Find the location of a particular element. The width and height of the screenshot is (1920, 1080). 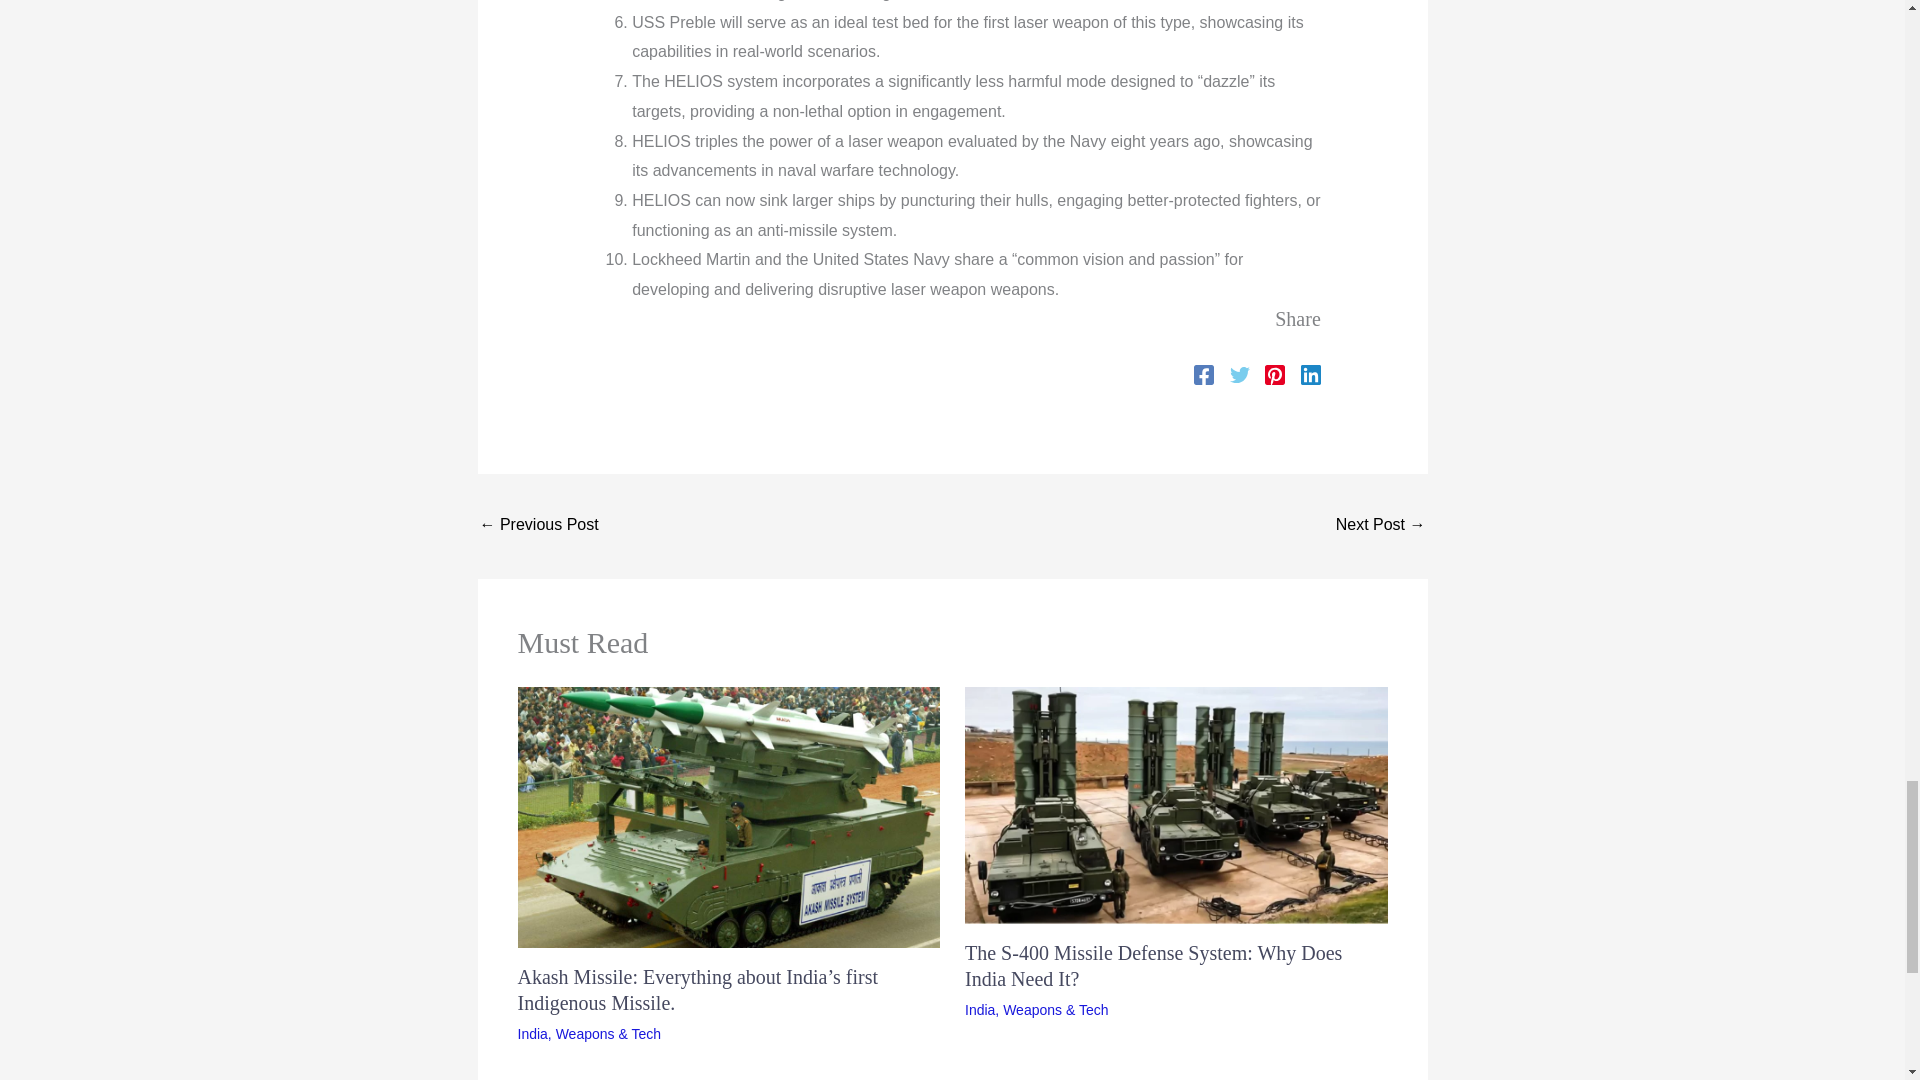

India is located at coordinates (980, 1010).